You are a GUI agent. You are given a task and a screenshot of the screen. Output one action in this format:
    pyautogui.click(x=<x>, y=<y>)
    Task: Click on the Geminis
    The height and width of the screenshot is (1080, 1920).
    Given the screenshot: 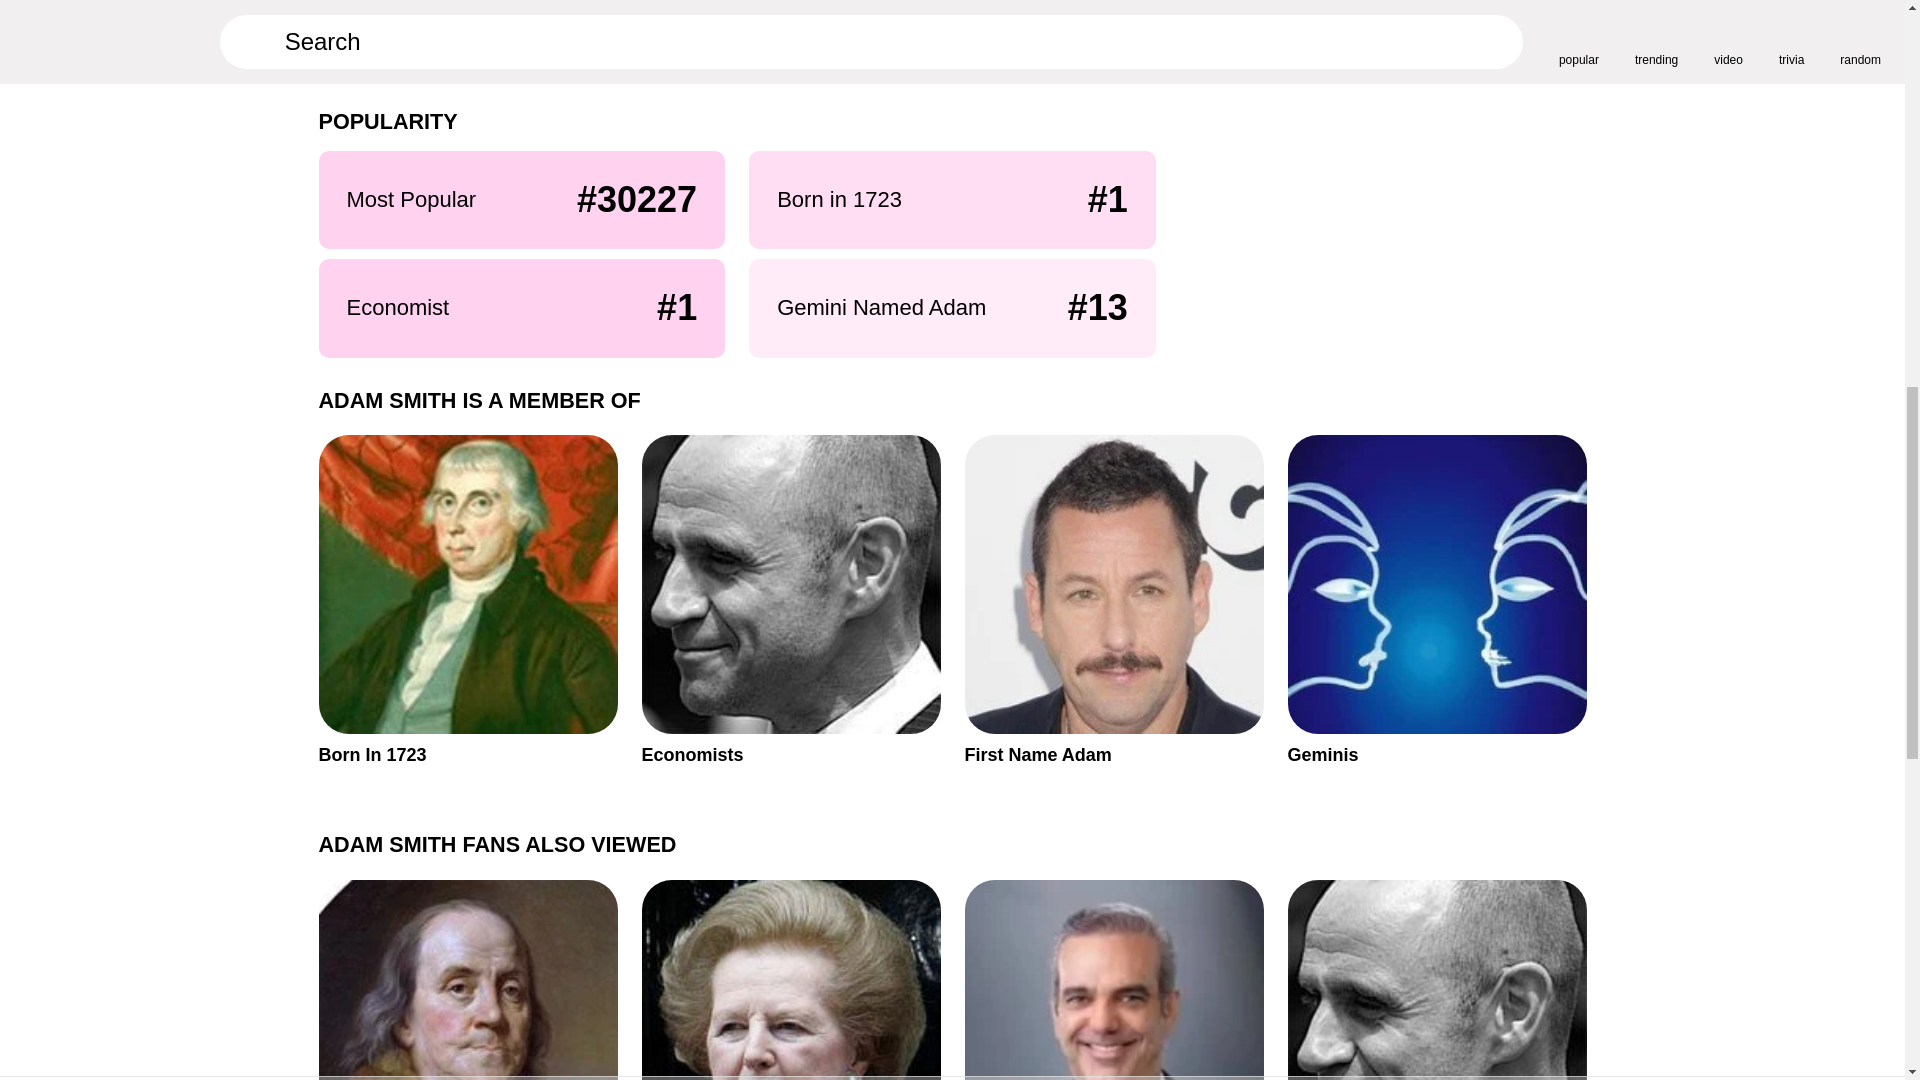 What is the action you would take?
    pyautogui.click(x=1113, y=600)
    